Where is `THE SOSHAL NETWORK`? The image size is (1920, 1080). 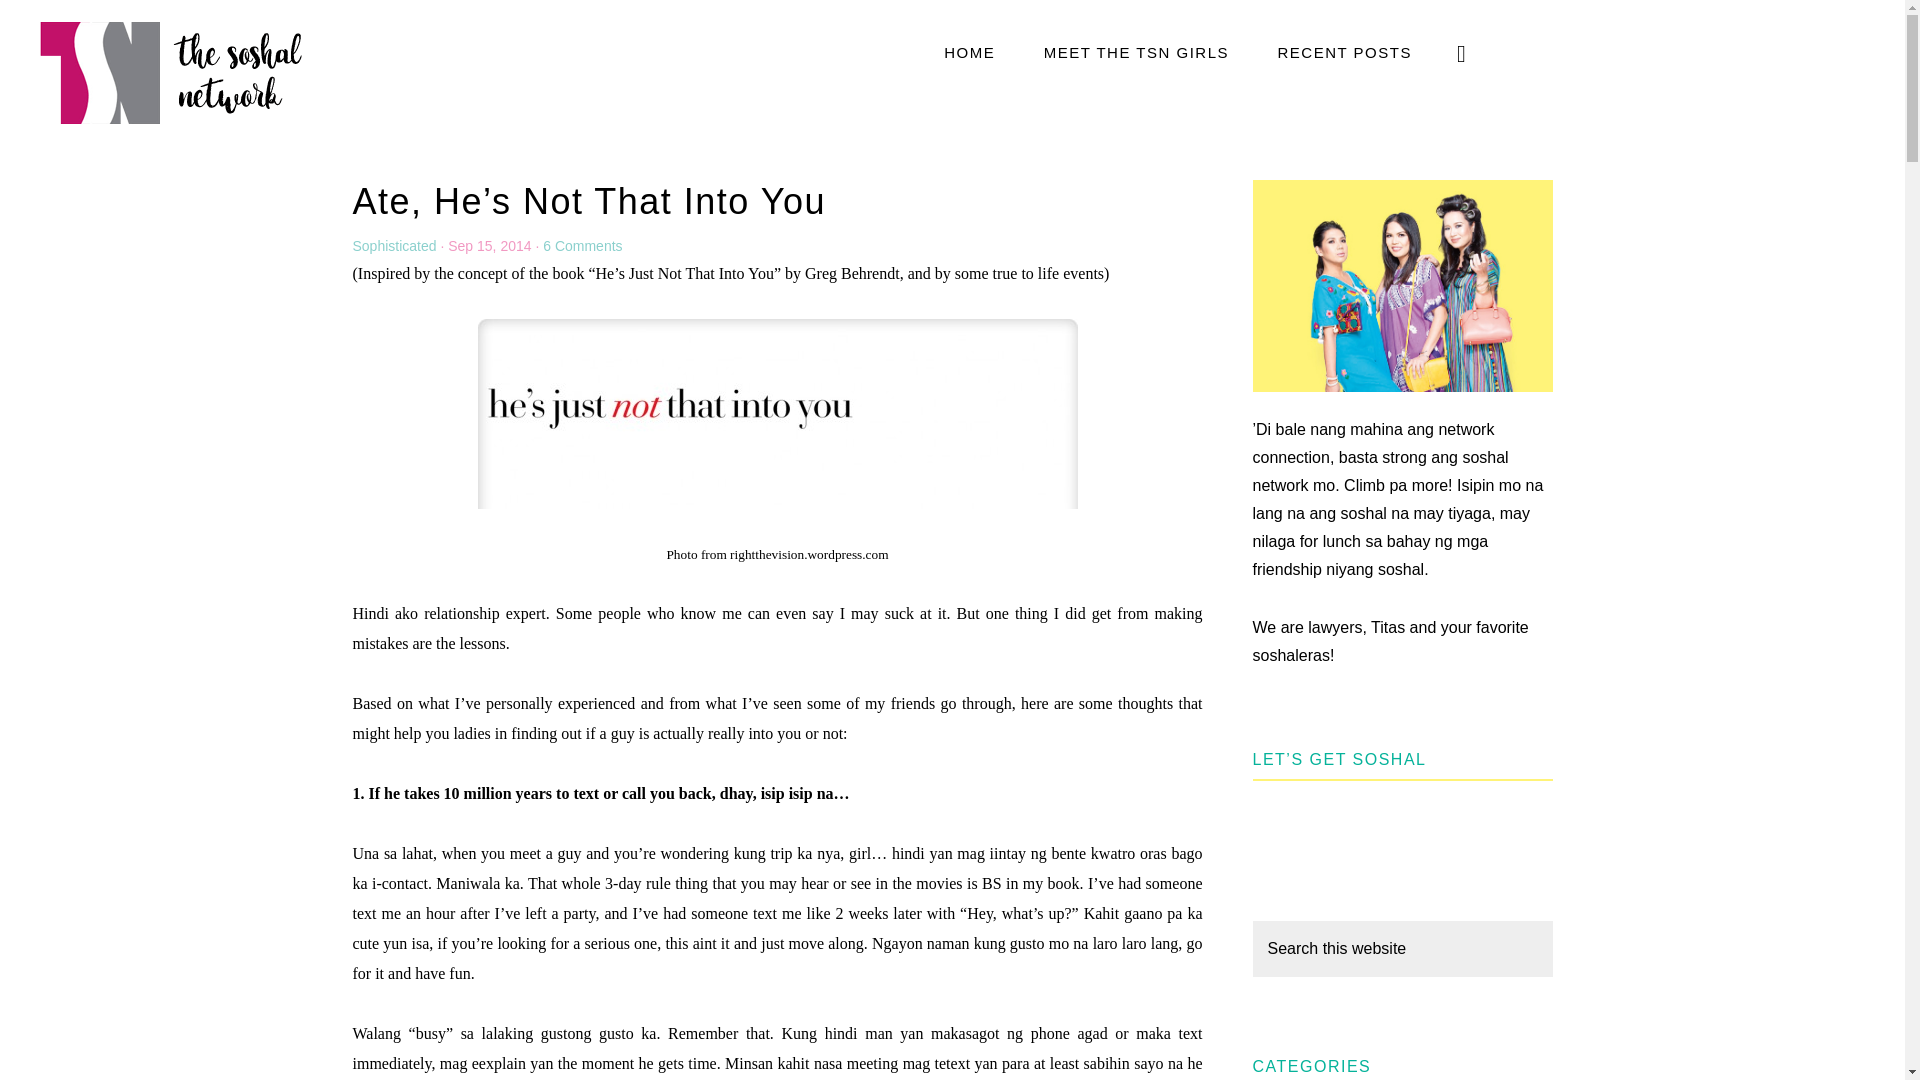
THE SOSHAL NETWORK is located at coordinates (170, 71).